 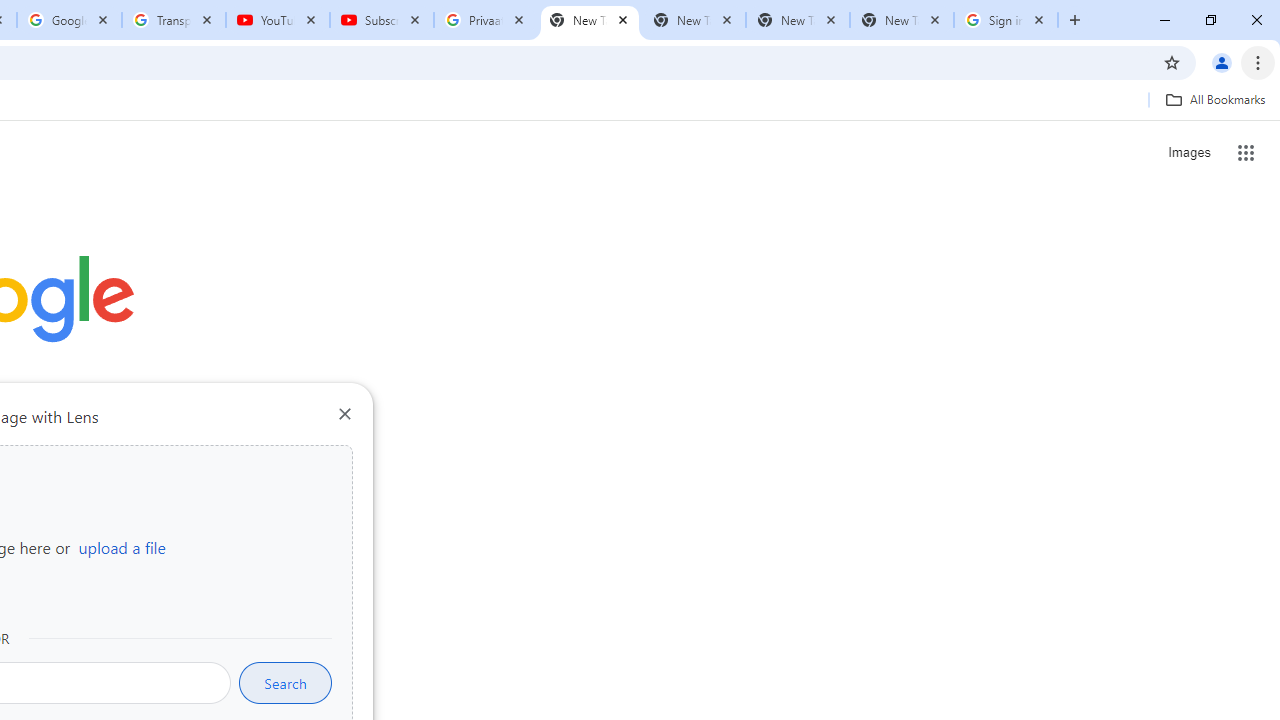 What do you see at coordinates (382, 20) in the screenshot?
I see `Subscriptions - YouTube` at bounding box center [382, 20].